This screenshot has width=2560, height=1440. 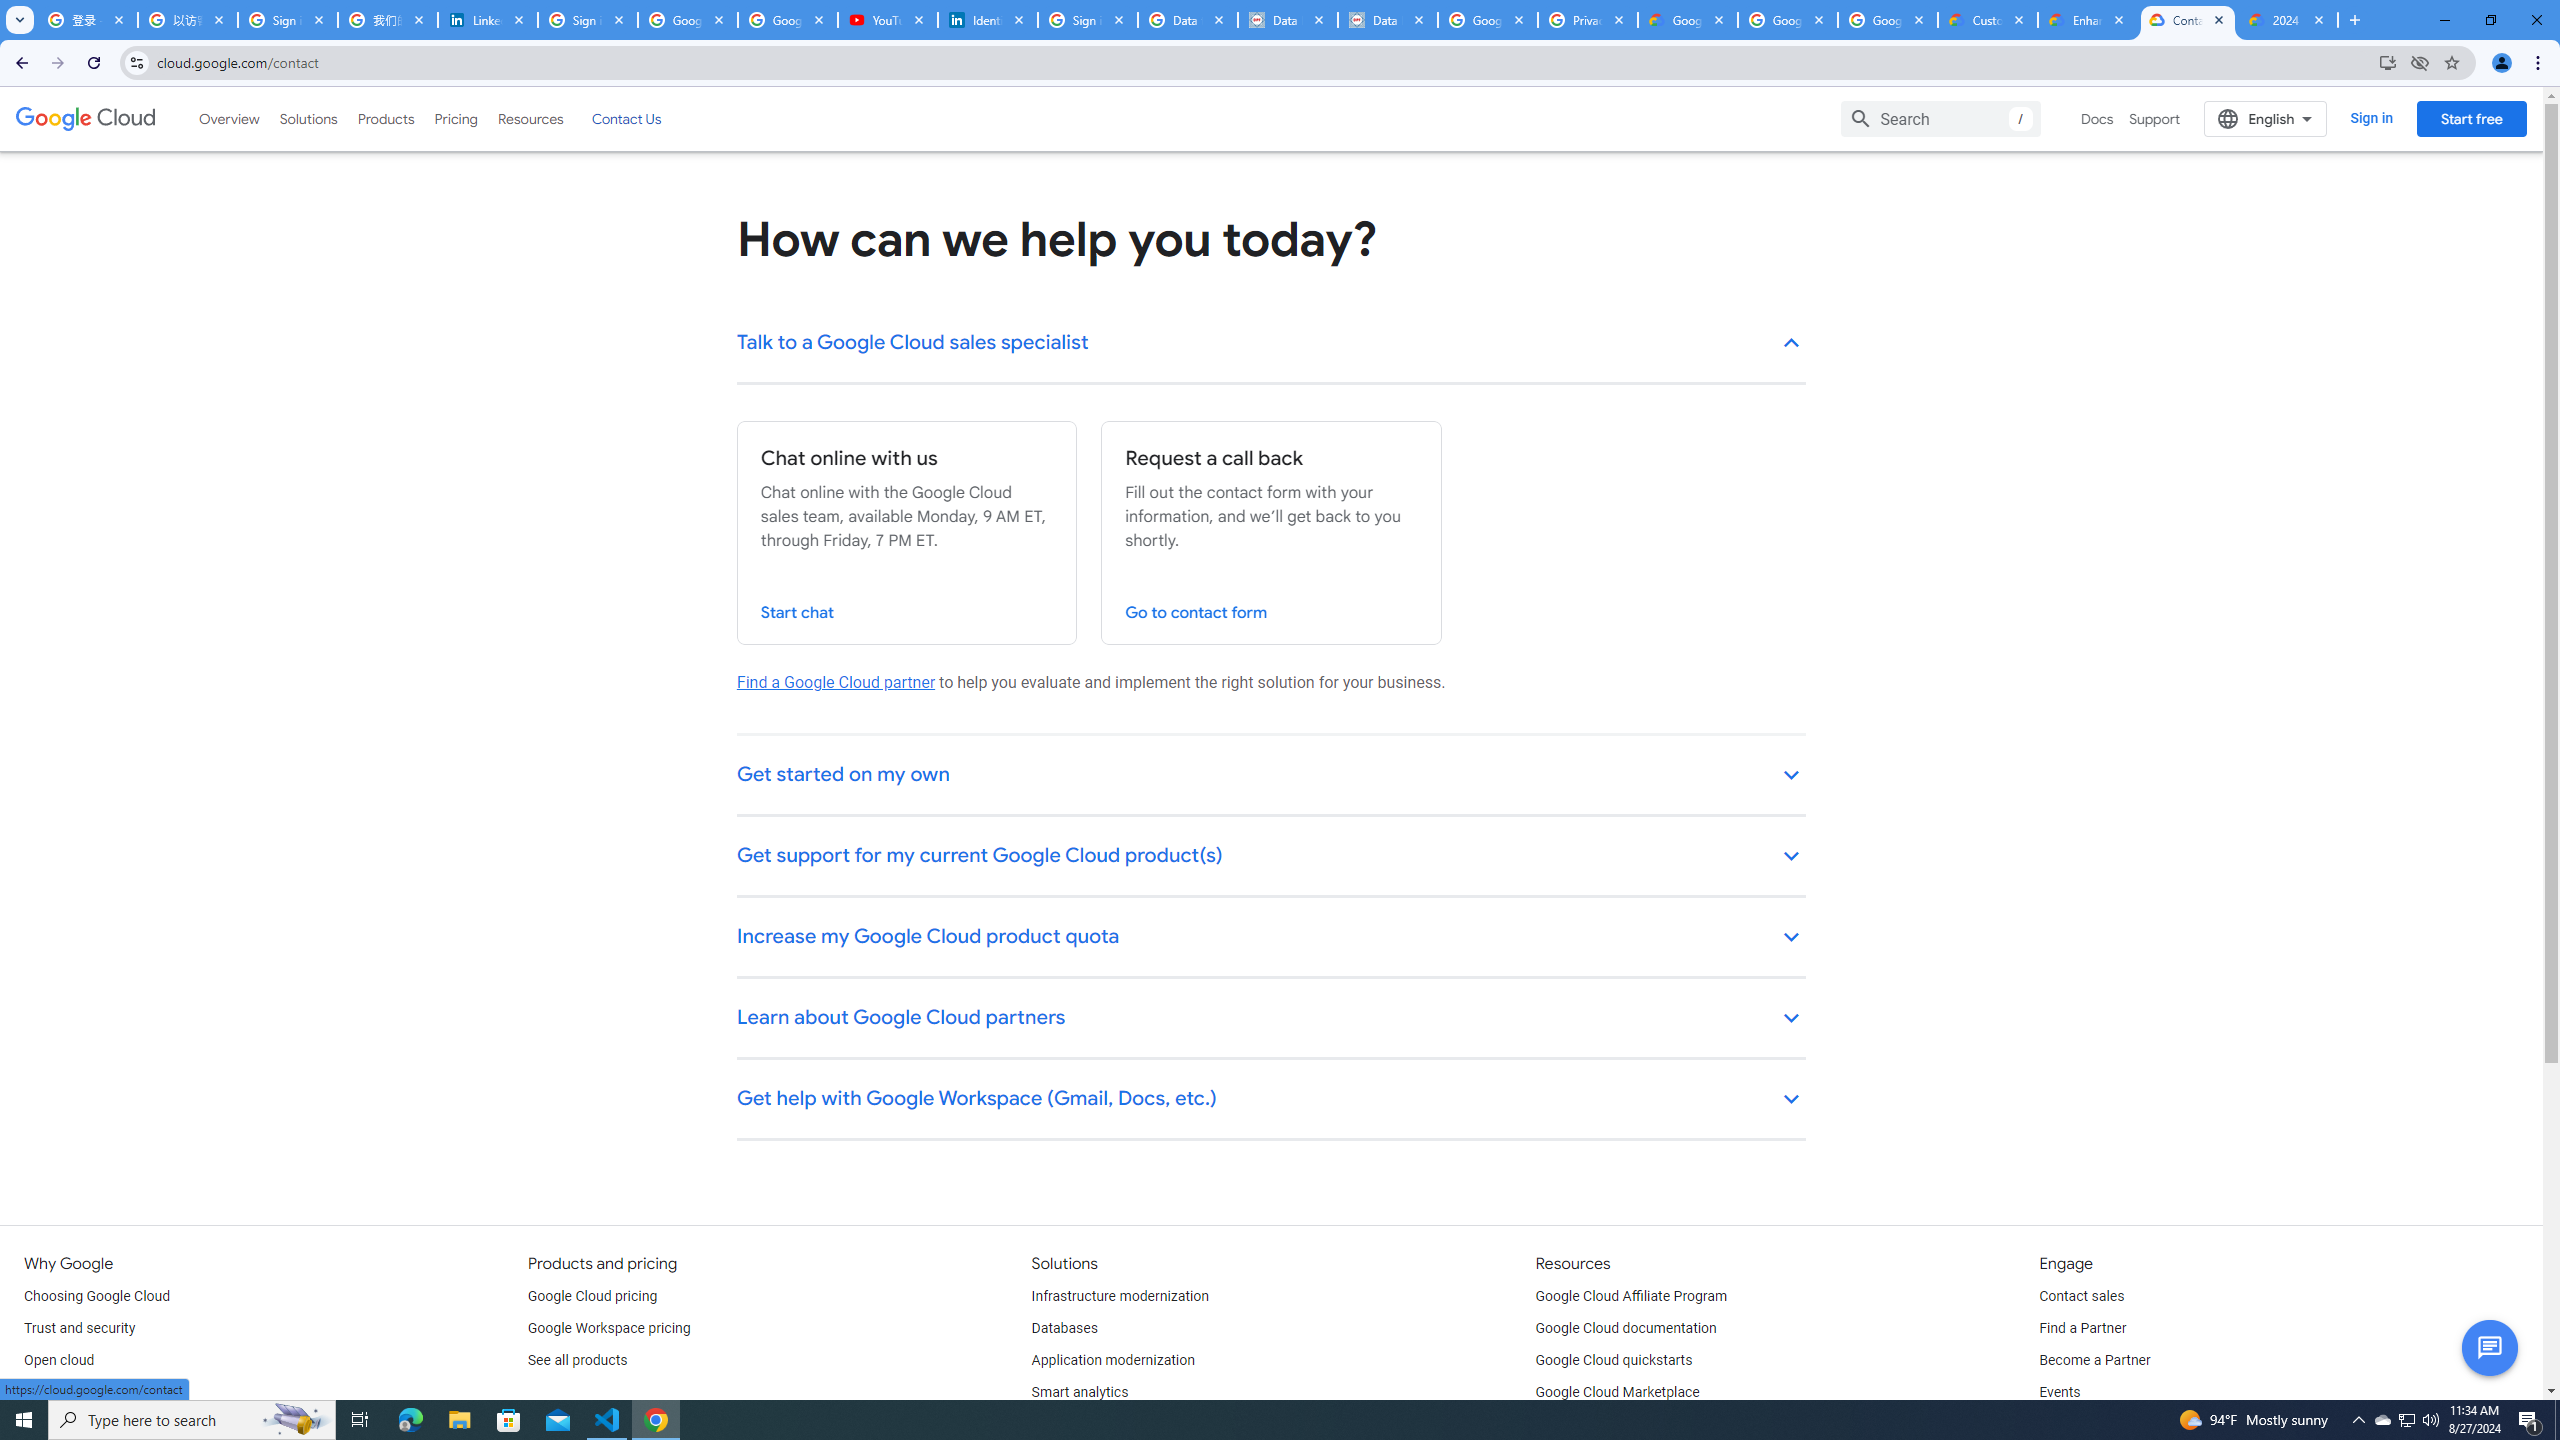 I want to click on Google Cloud, so click(x=86, y=119).